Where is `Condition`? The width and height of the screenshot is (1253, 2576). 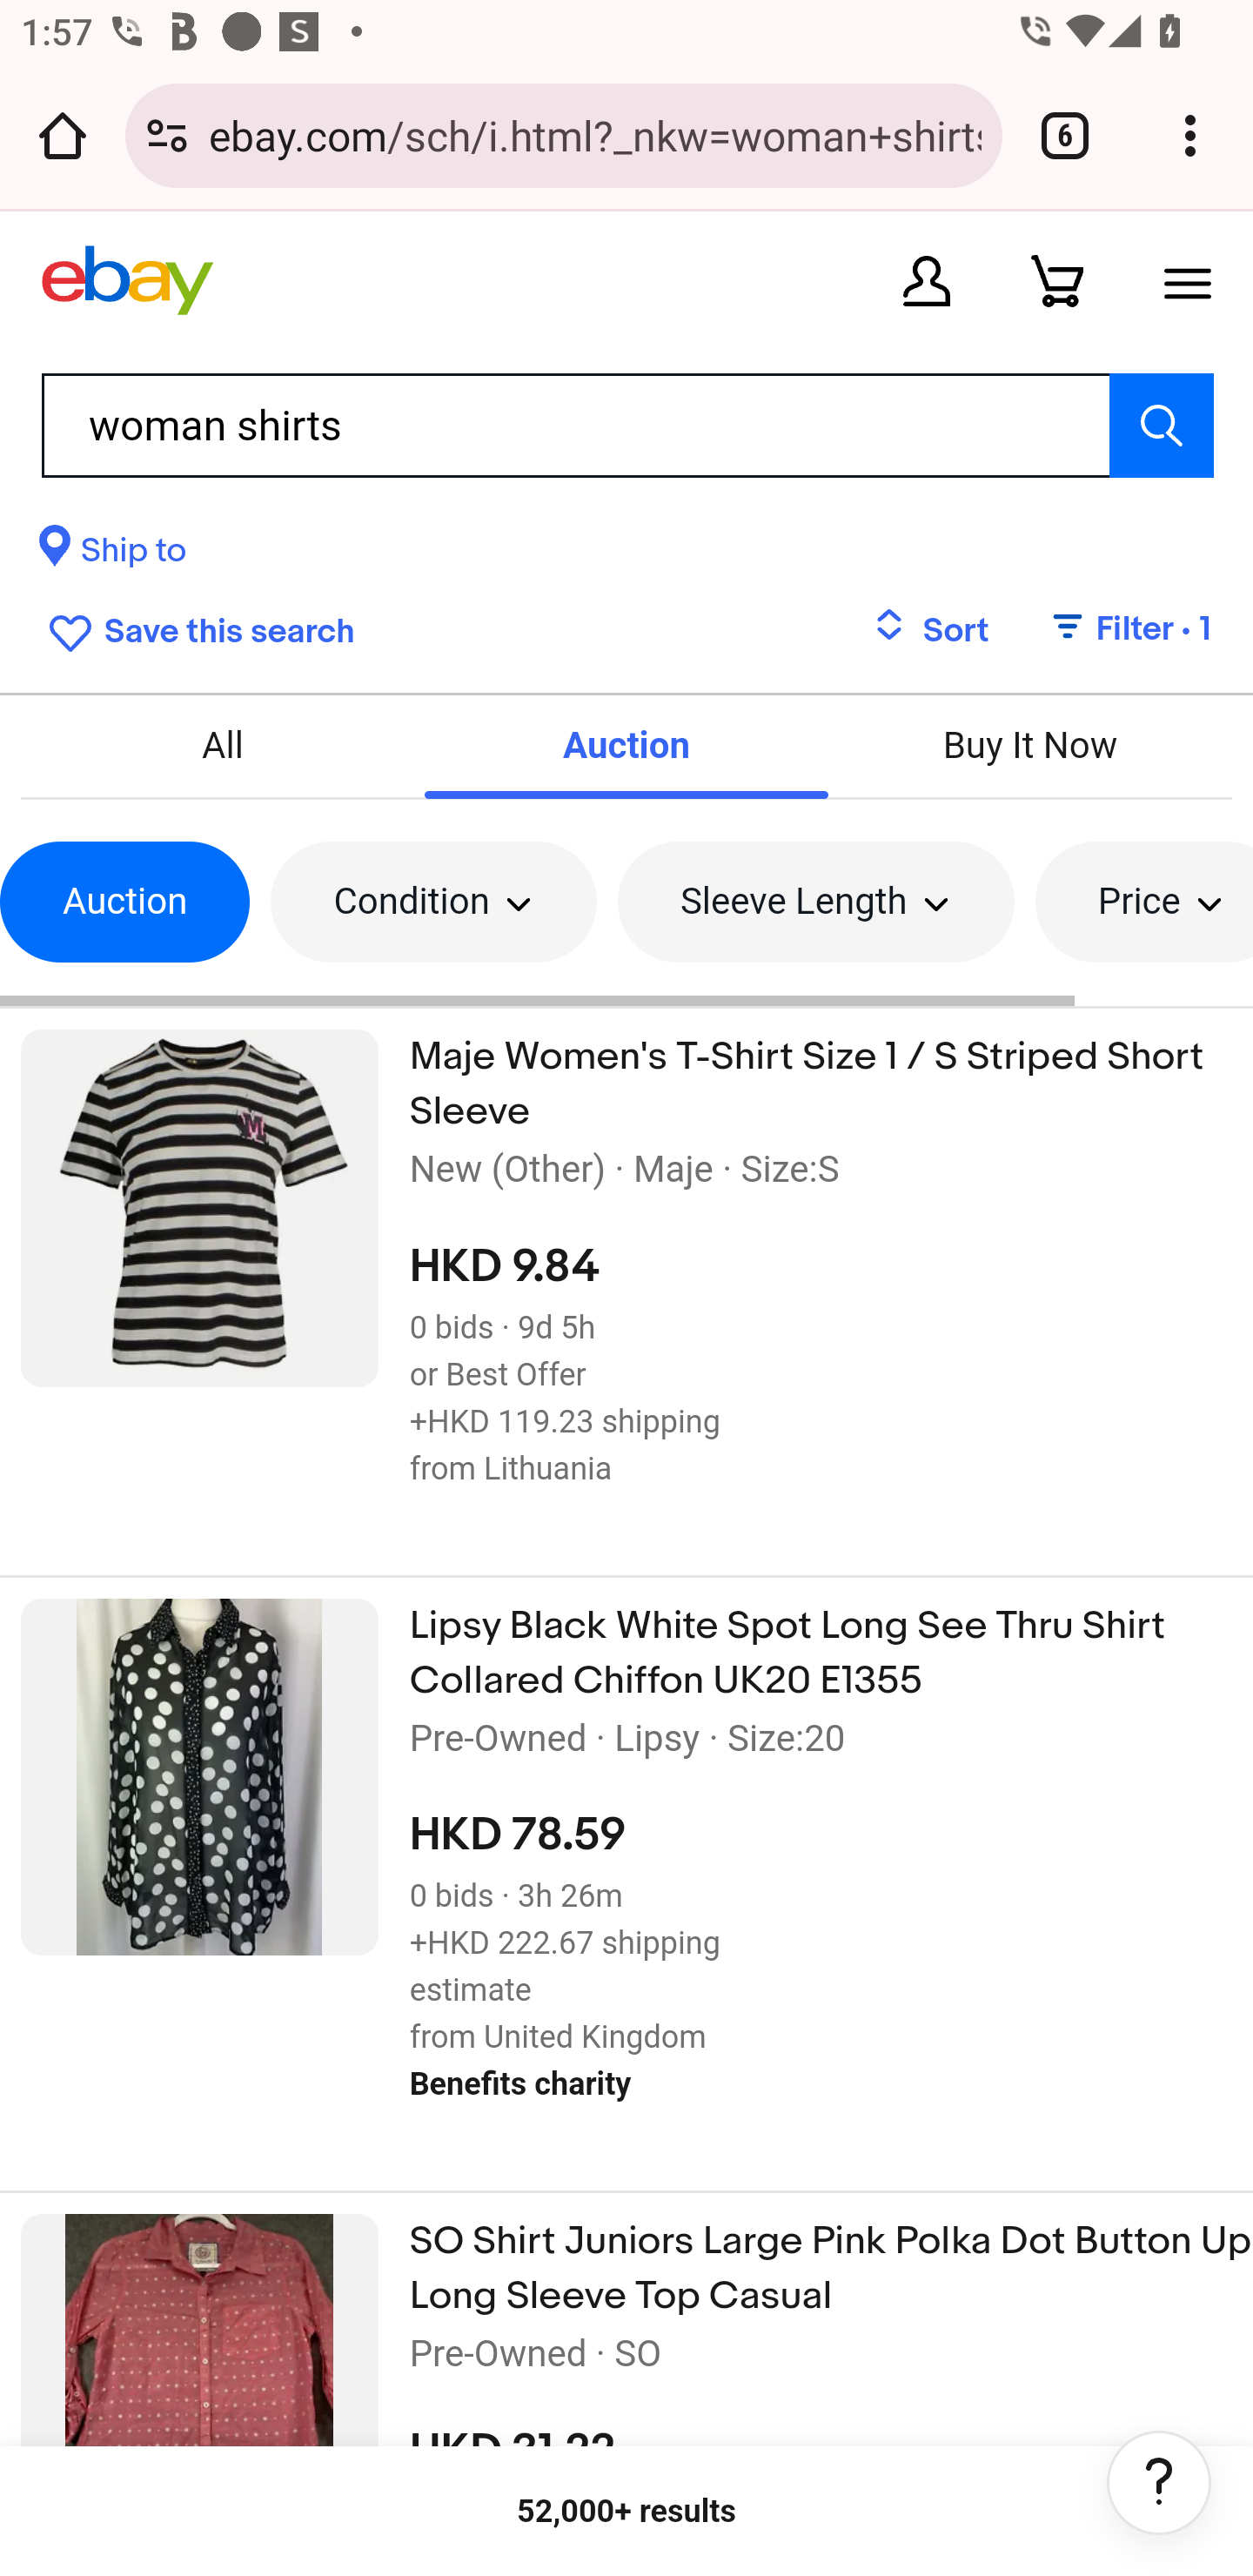 Condition is located at coordinates (433, 902).